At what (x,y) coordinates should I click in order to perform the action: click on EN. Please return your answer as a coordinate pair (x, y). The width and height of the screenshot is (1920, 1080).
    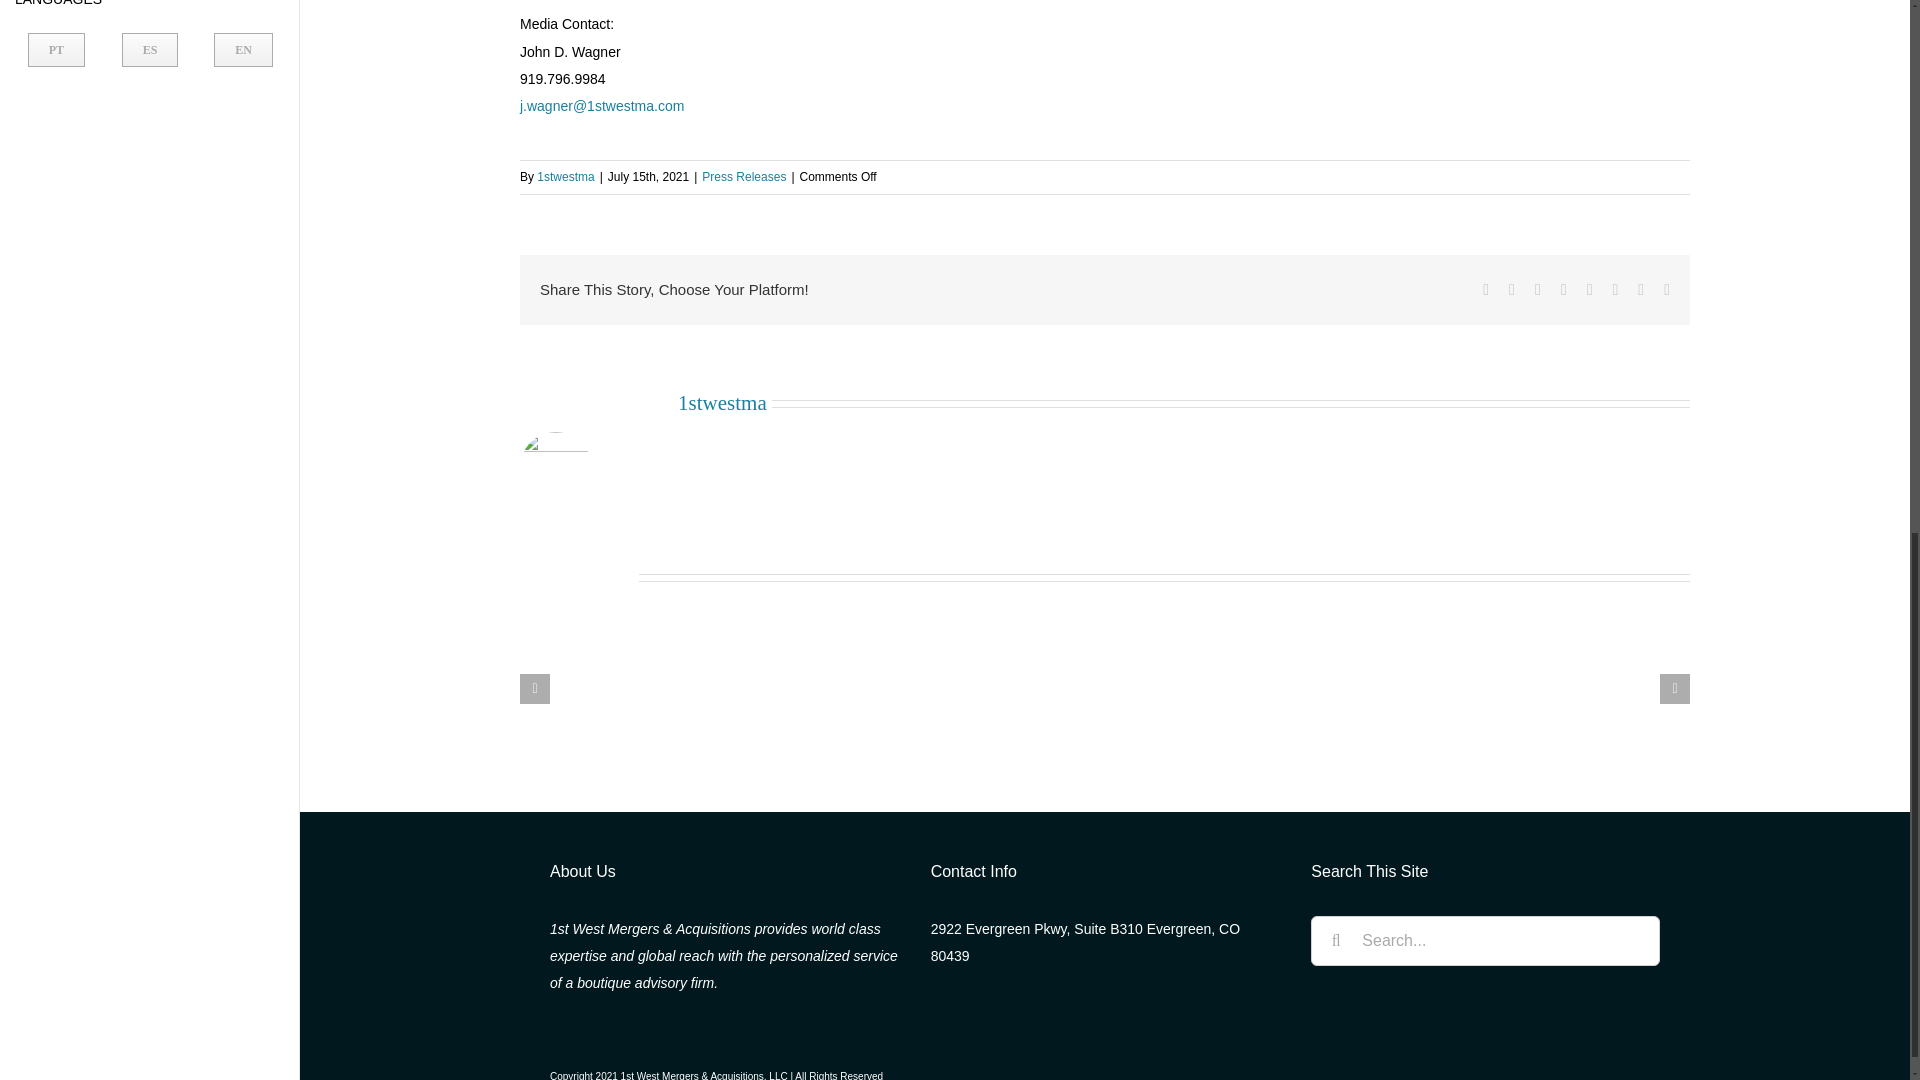
    Looking at the image, I should click on (242, 50).